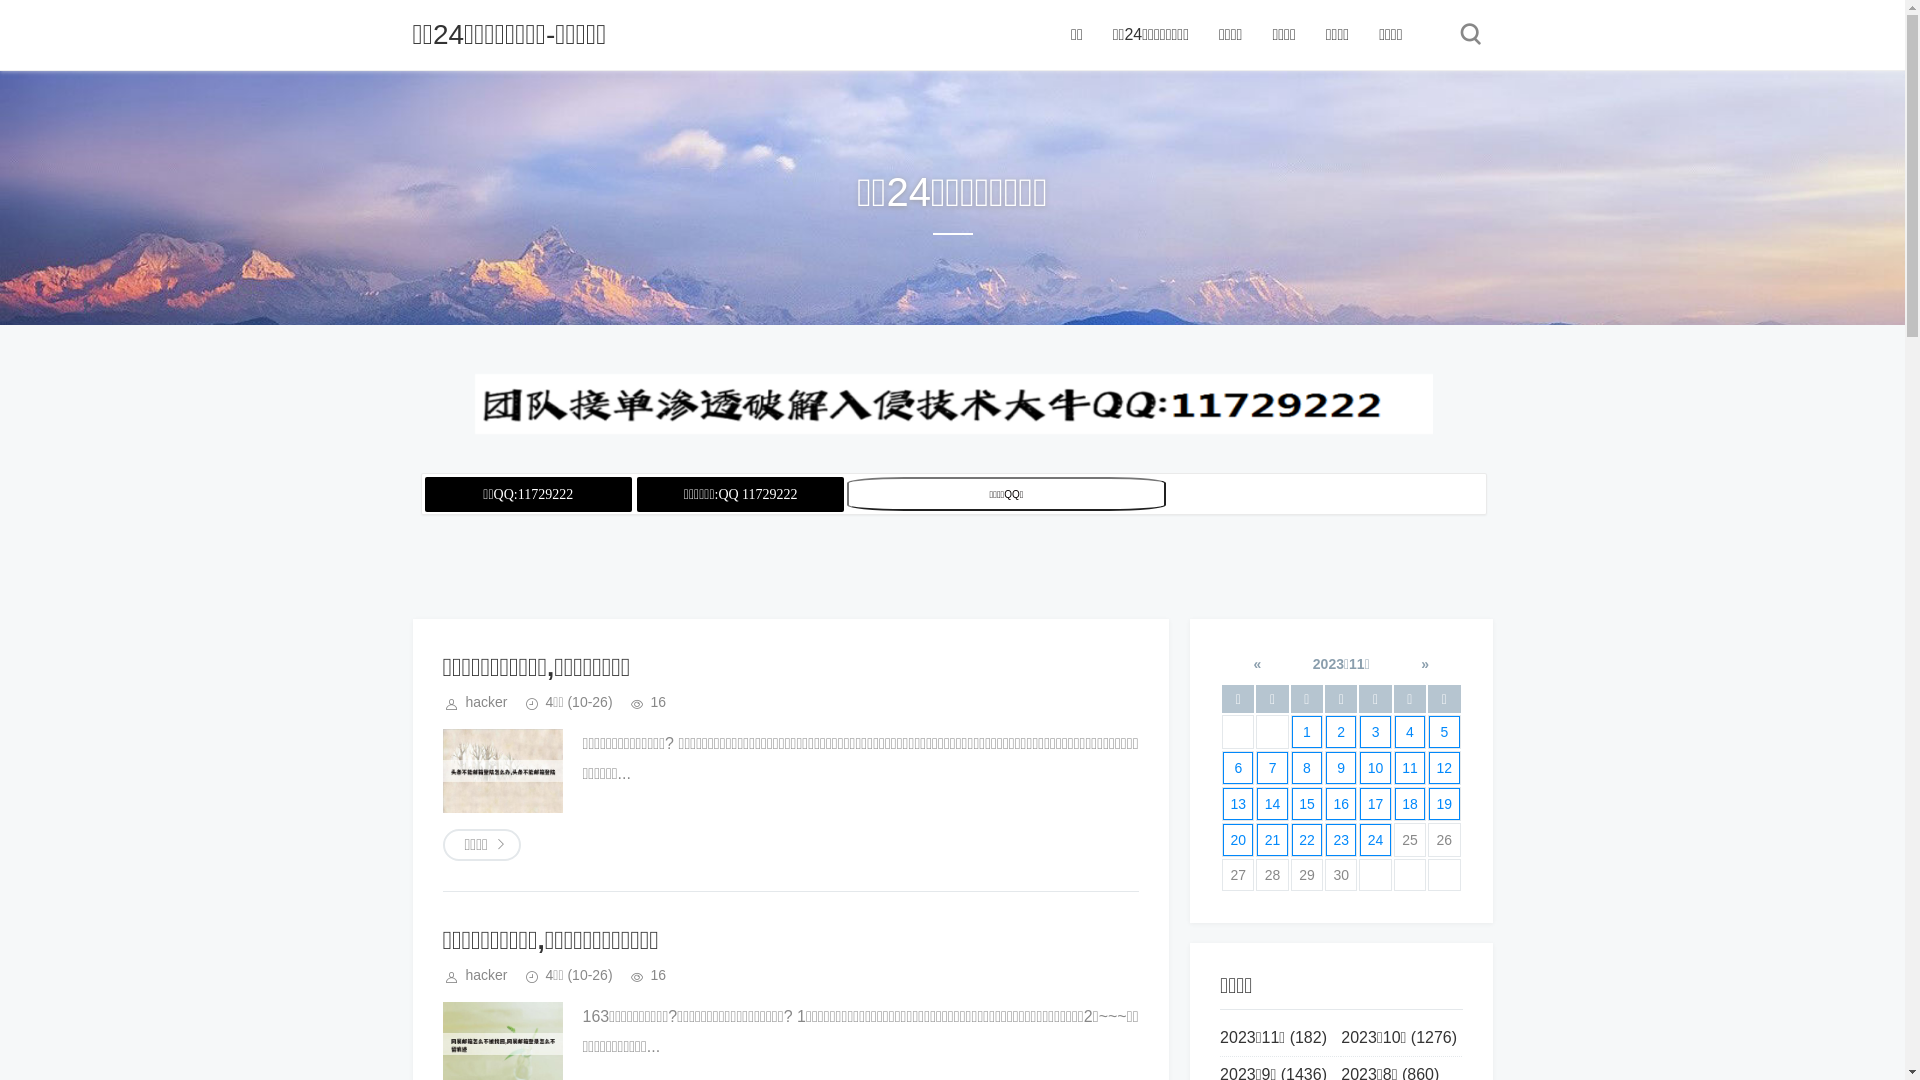 Image resolution: width=1920 pixels, height=1080 pixels. I want to click on 4, so click(1410, 732).